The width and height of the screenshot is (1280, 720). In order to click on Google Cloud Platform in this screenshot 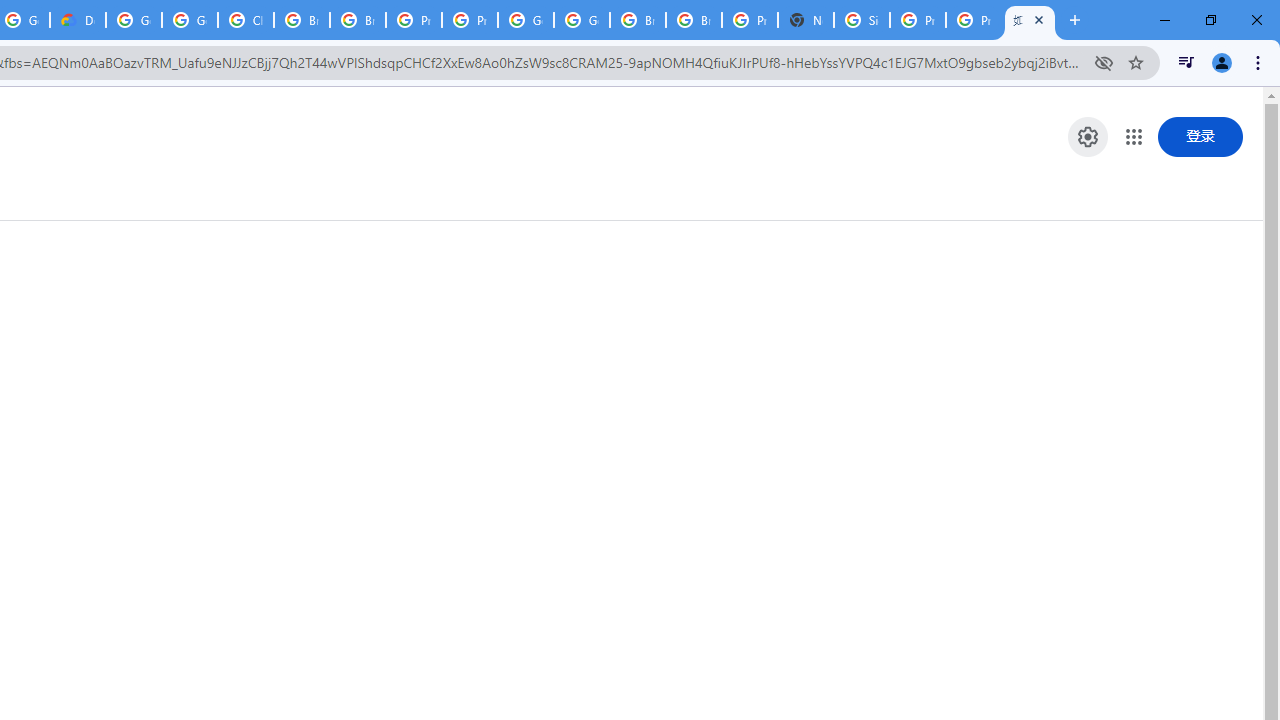, I will do `click(526, 20)`.